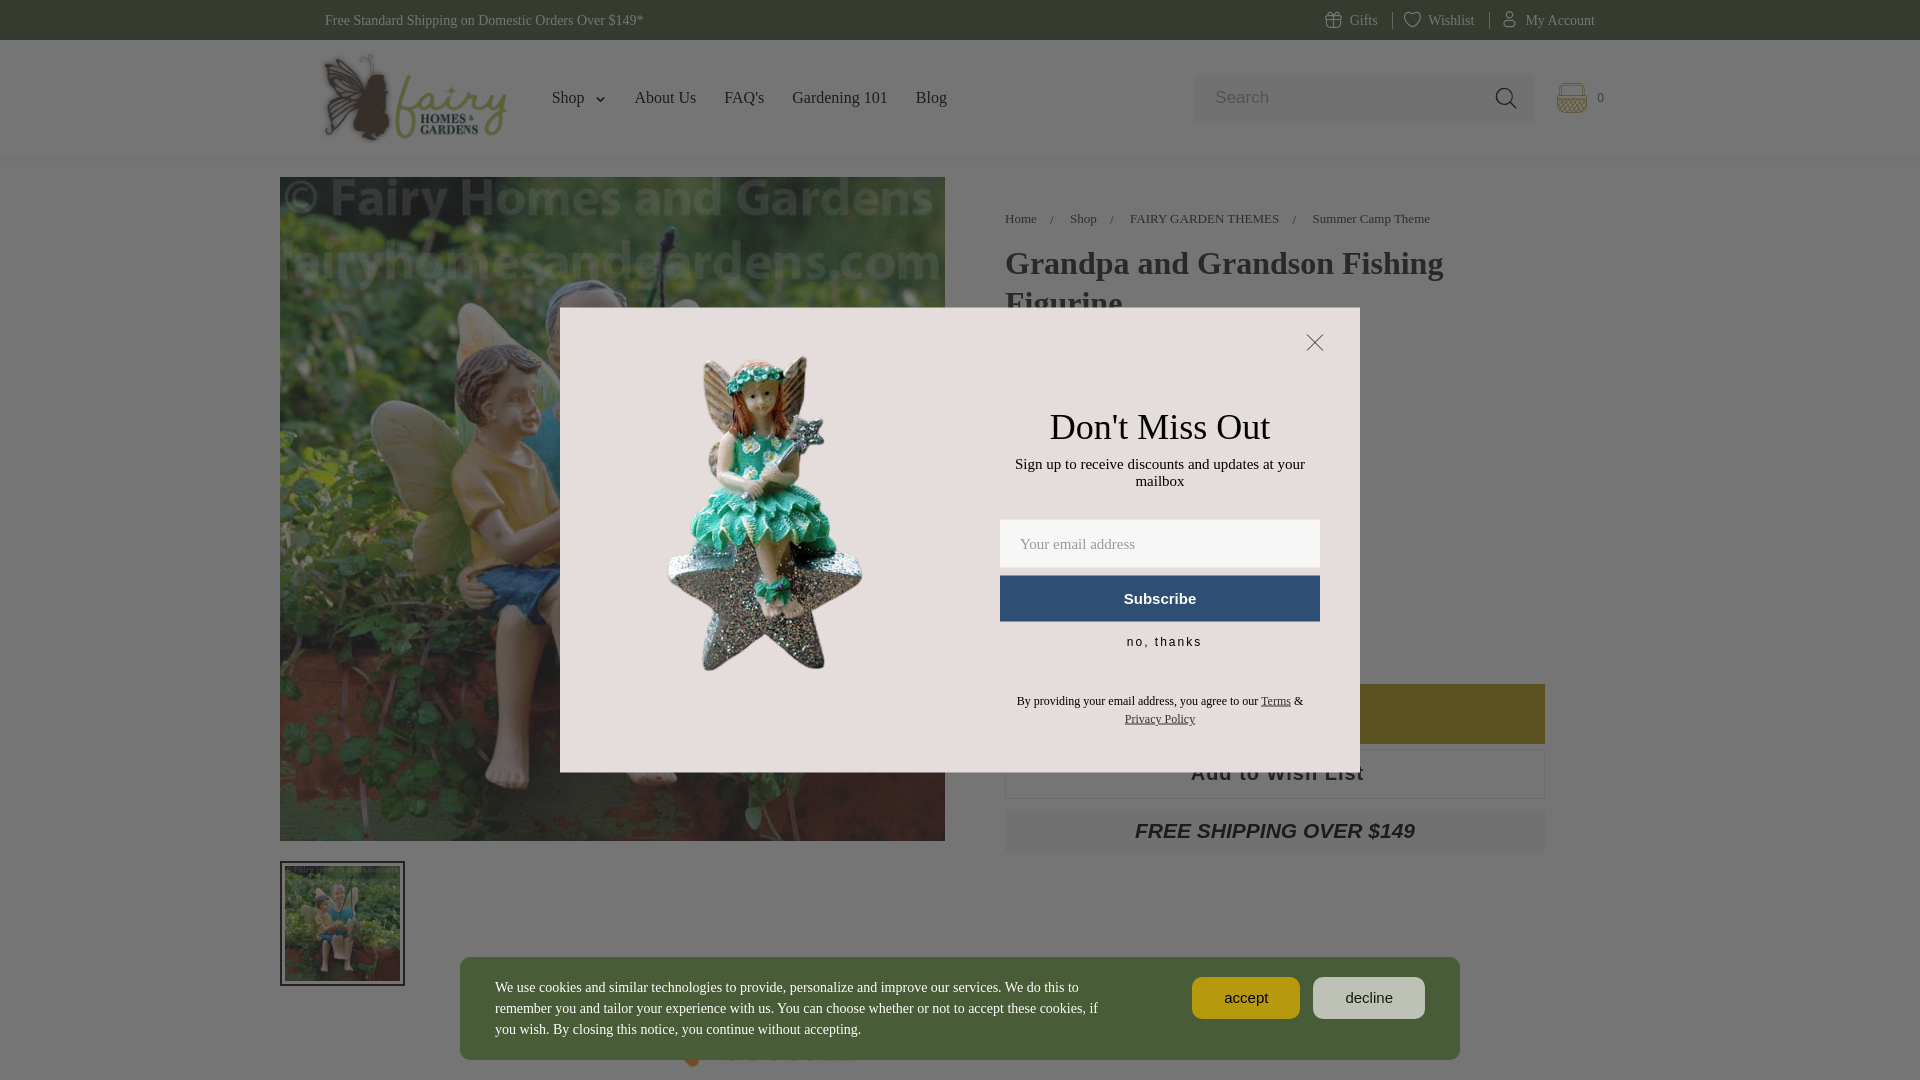  Describe the element at coordinates (1274, 714) in the screenshot. I see `Add to Cart` at that location.